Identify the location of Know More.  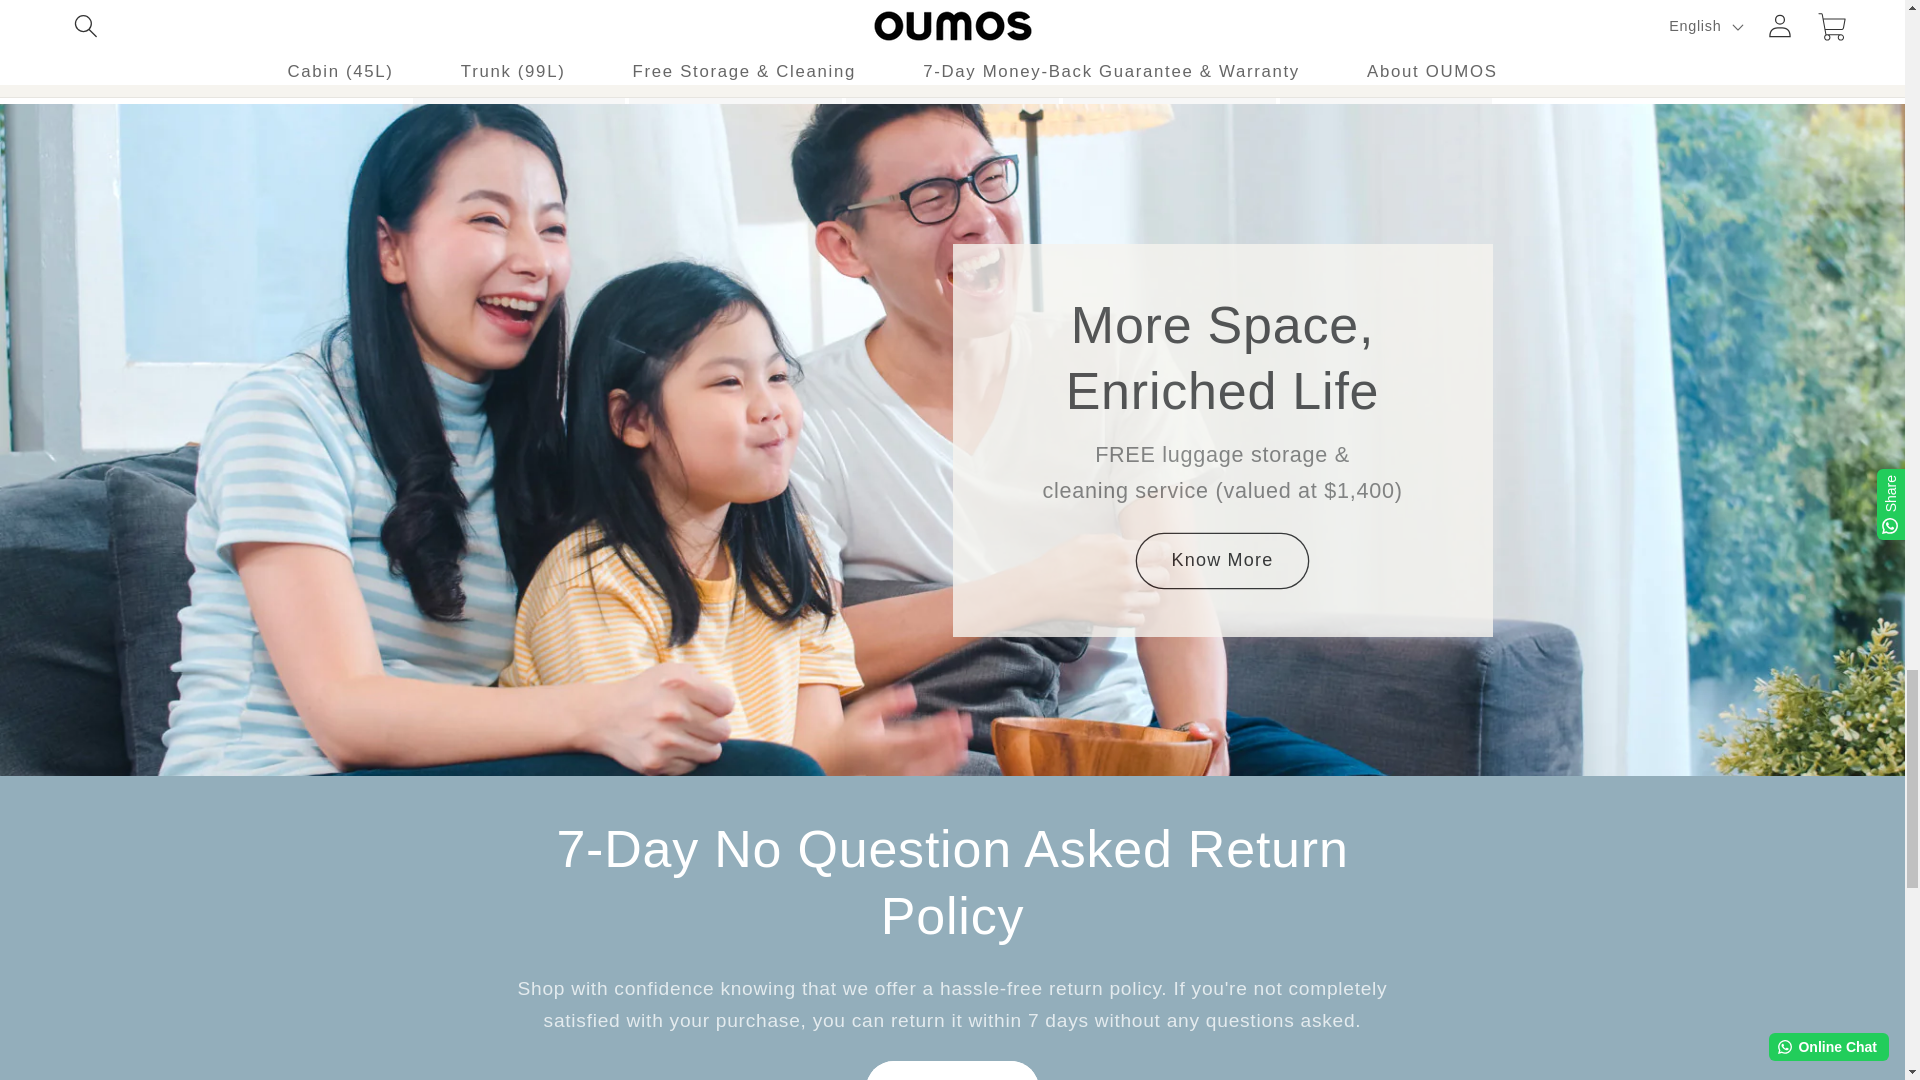
(952, 1070).